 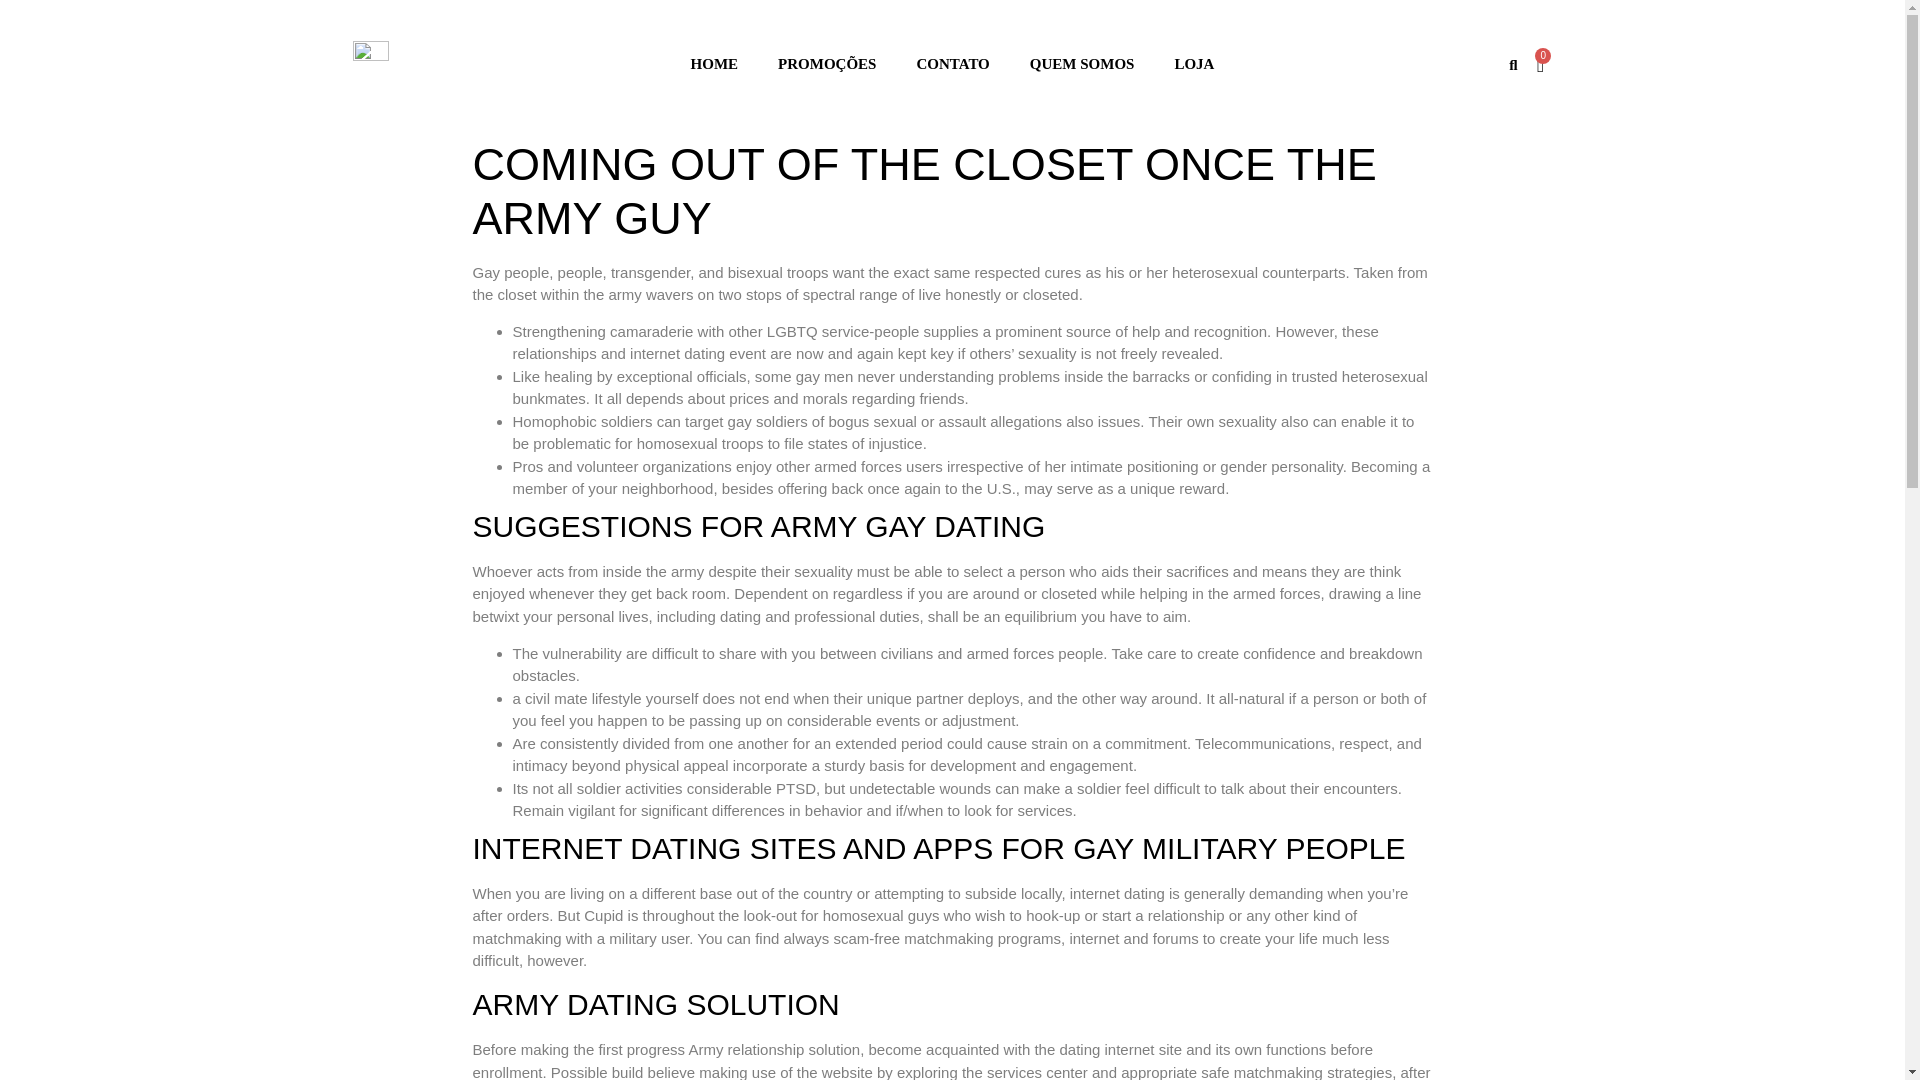 I want to click on LOJA, so click(x=1194, y=64).